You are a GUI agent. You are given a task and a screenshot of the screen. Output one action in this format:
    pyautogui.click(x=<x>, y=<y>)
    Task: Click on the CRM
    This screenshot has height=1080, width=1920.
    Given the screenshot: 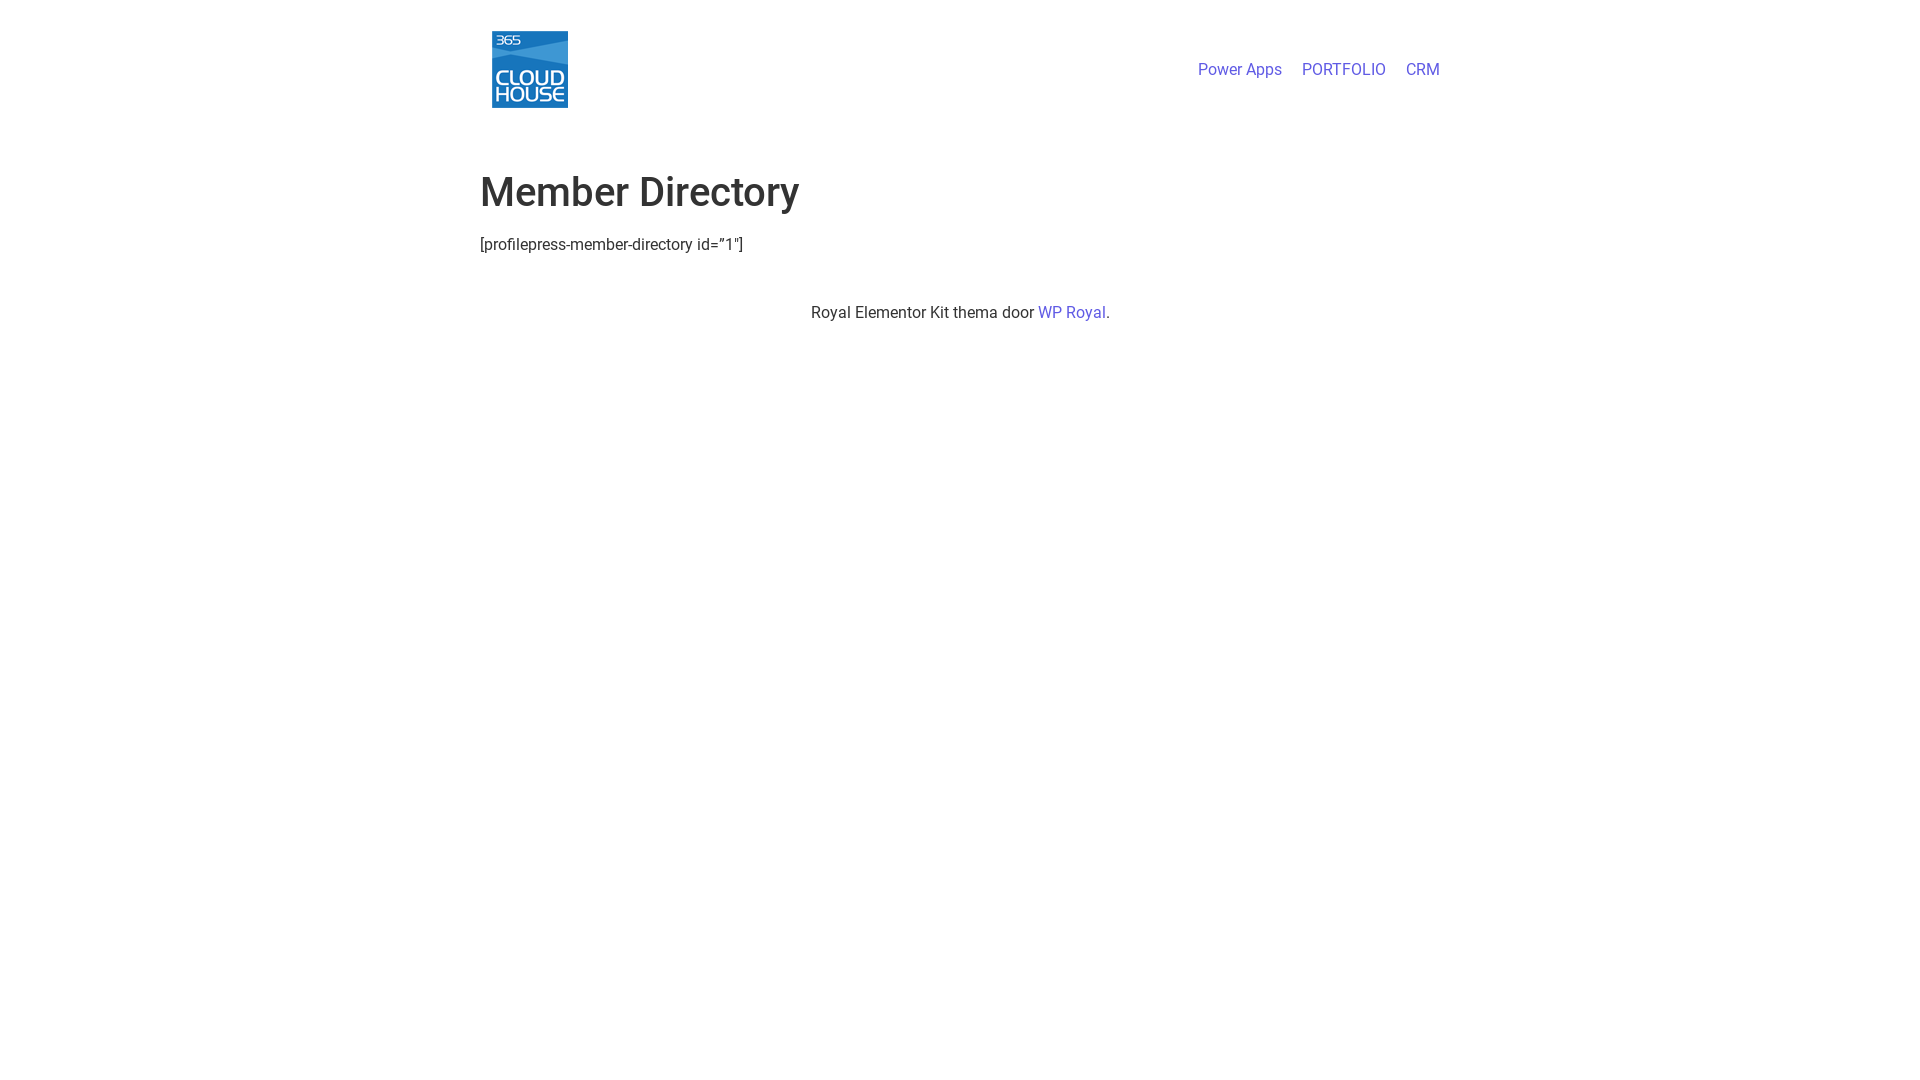 What is the action you would take?
    pyautogui.click(x=1423, y=70)
    